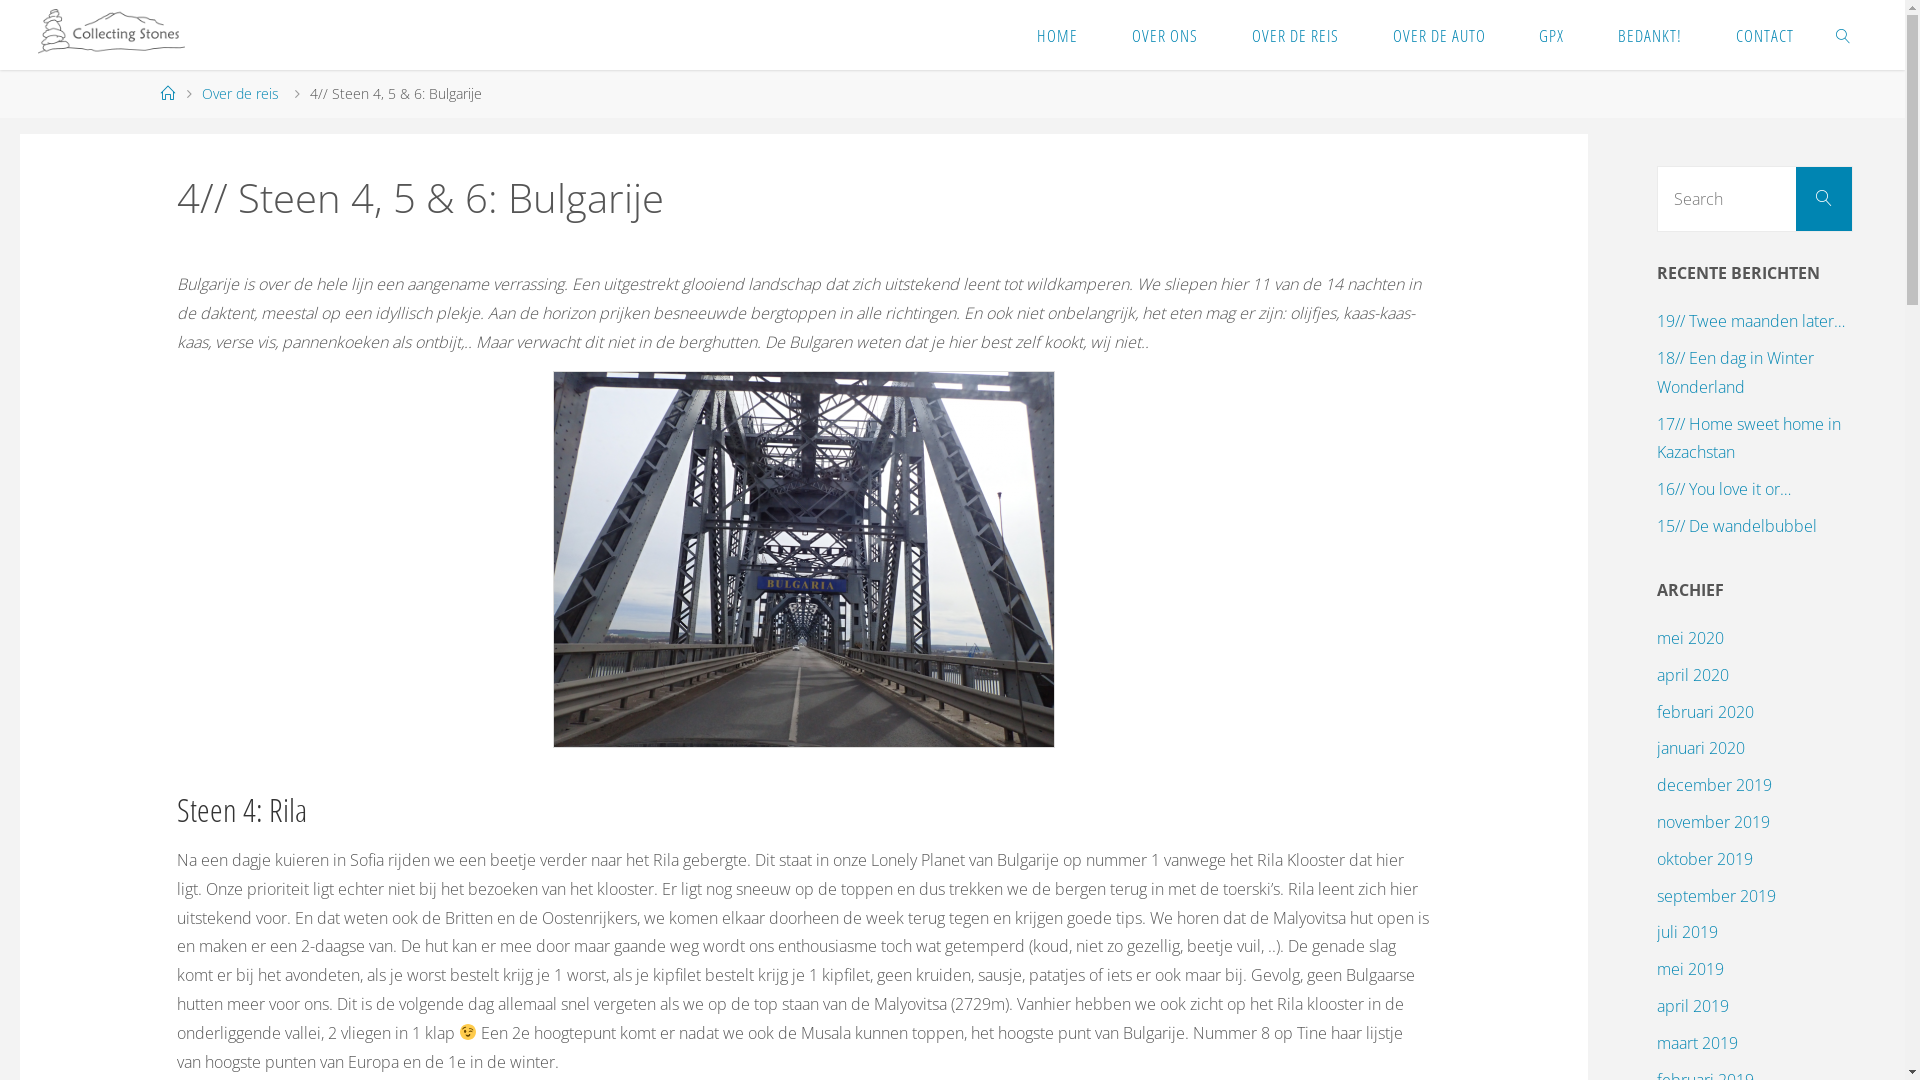 Image resolution: width=1920 pixels, height=1080 pixels. Describe the element at coordinates (1440, 35) in the screenshot. I see `OVER DE AUTO` at that location.